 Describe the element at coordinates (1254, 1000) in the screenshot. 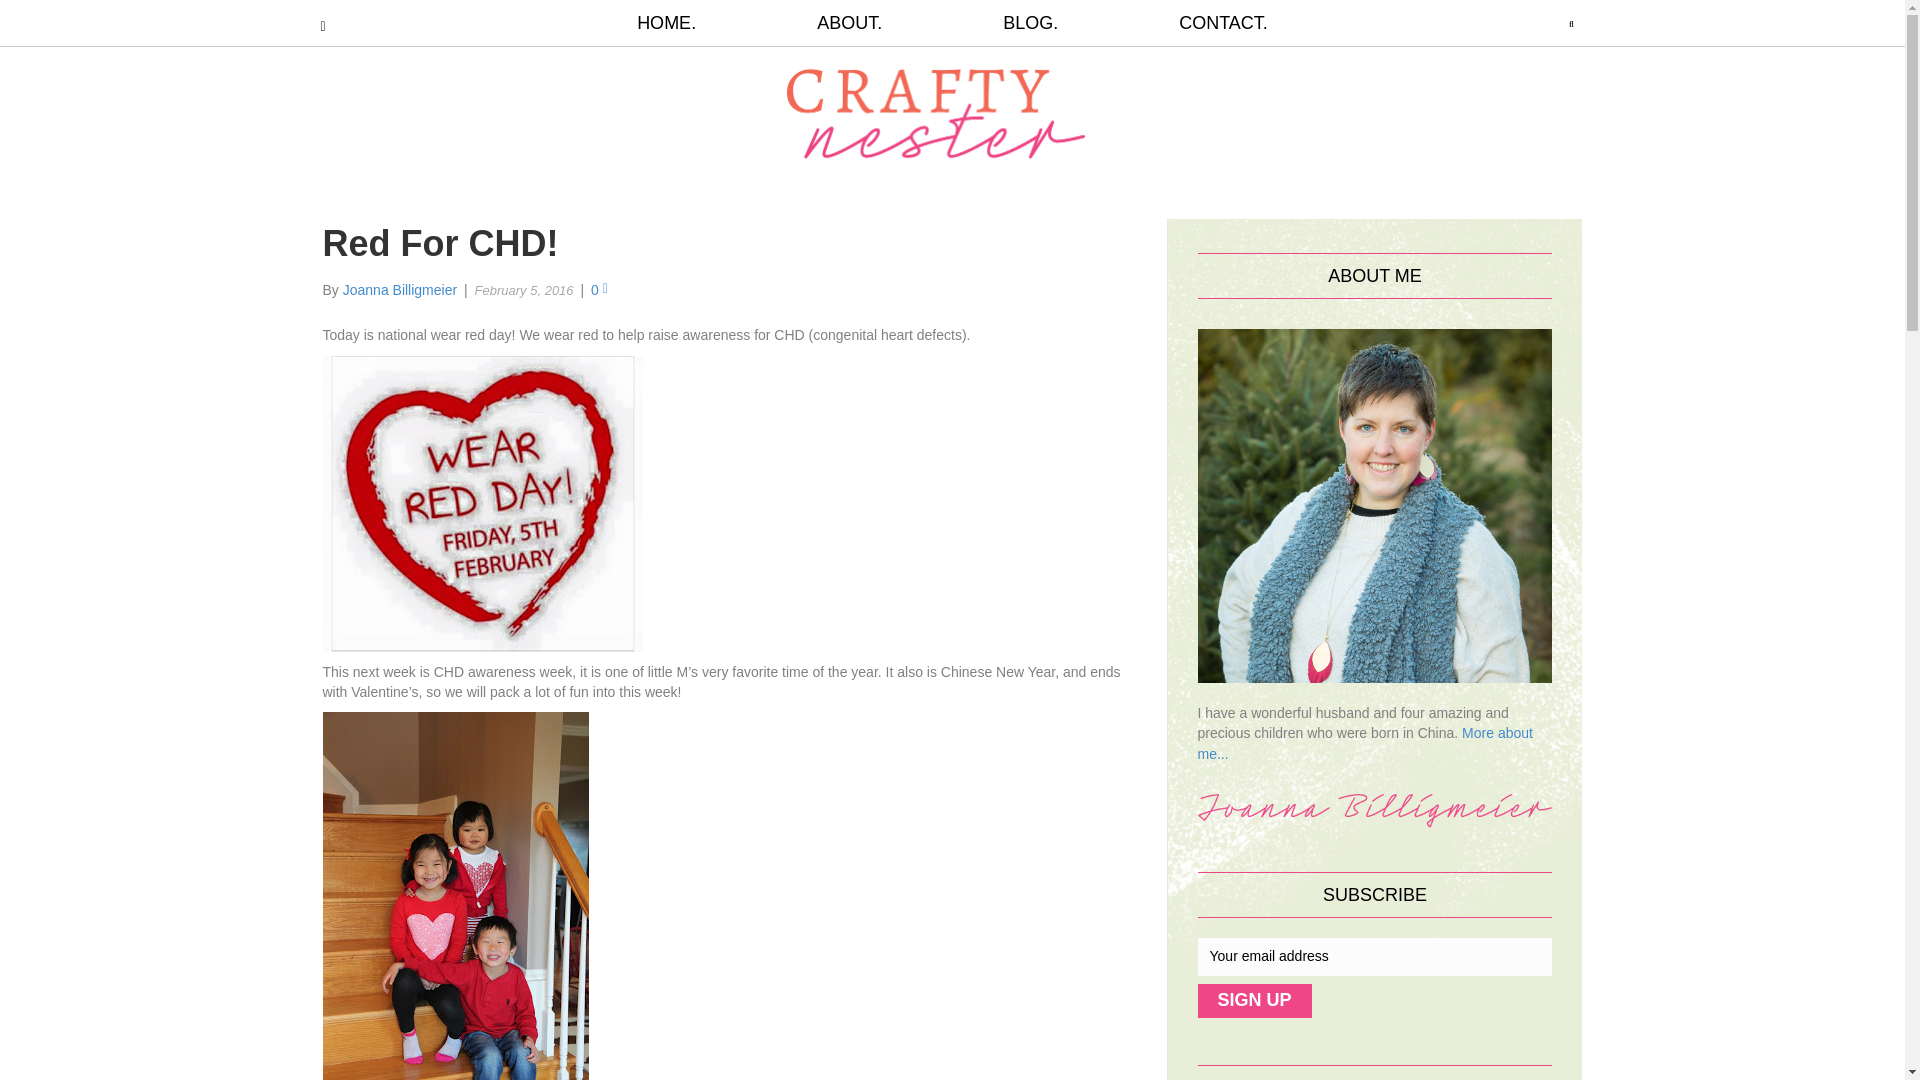

I see `Sign up` at that location.